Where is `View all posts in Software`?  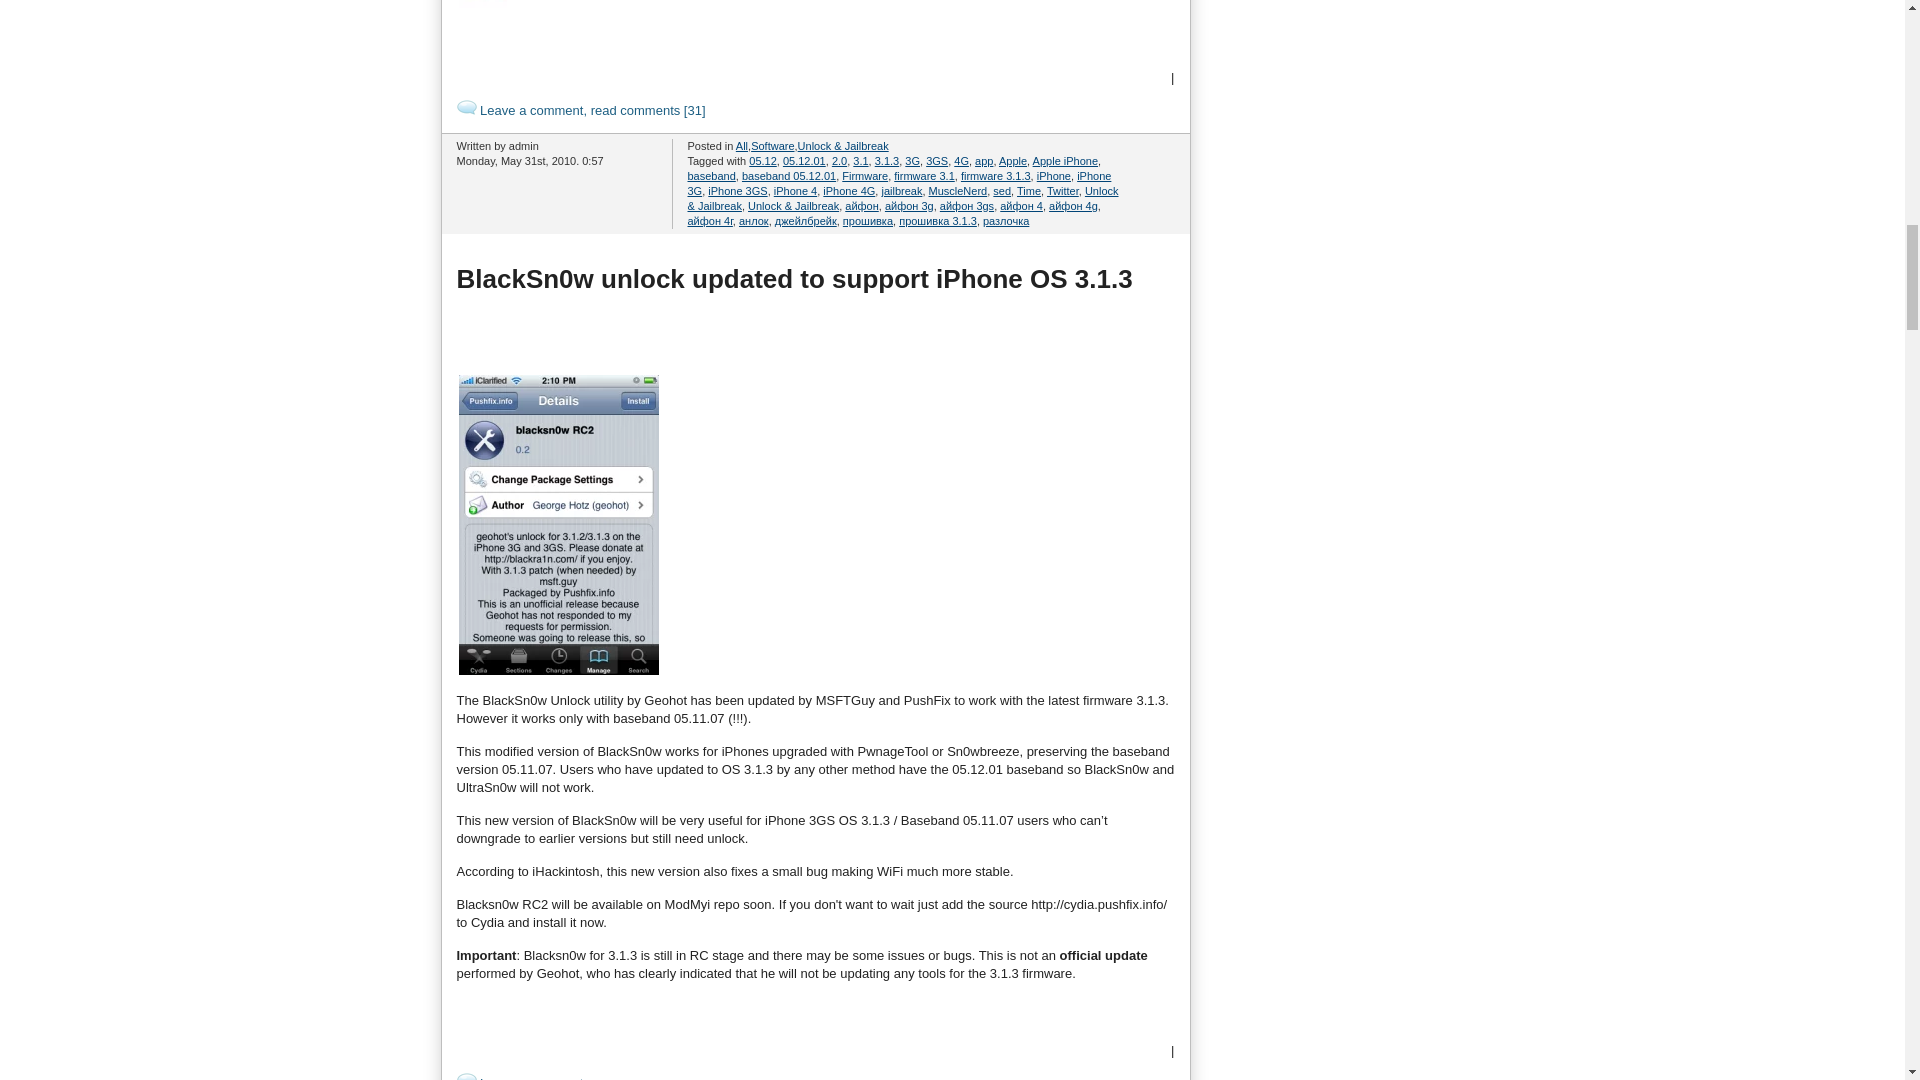 View all posts in Software is located at coordinates (772, 146).